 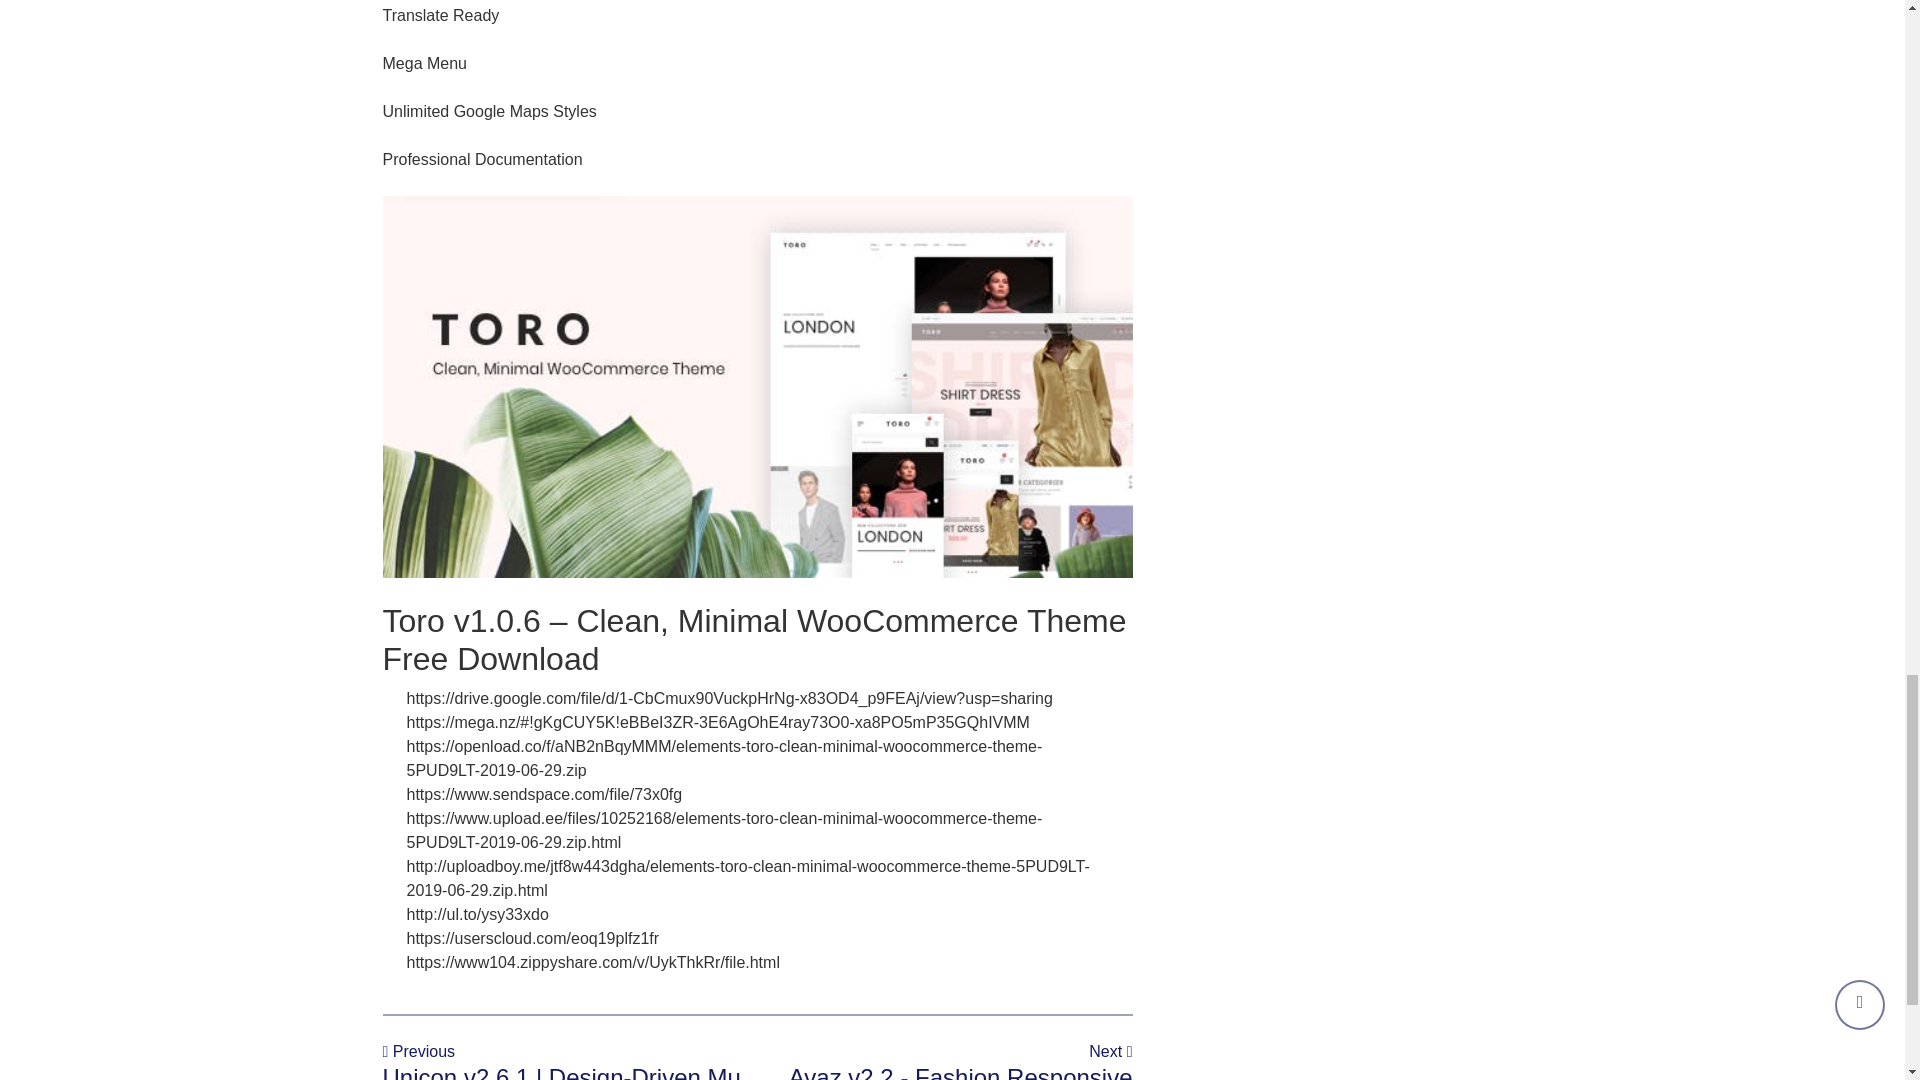 I want to click on Next, so click(x=1110, y=1051).